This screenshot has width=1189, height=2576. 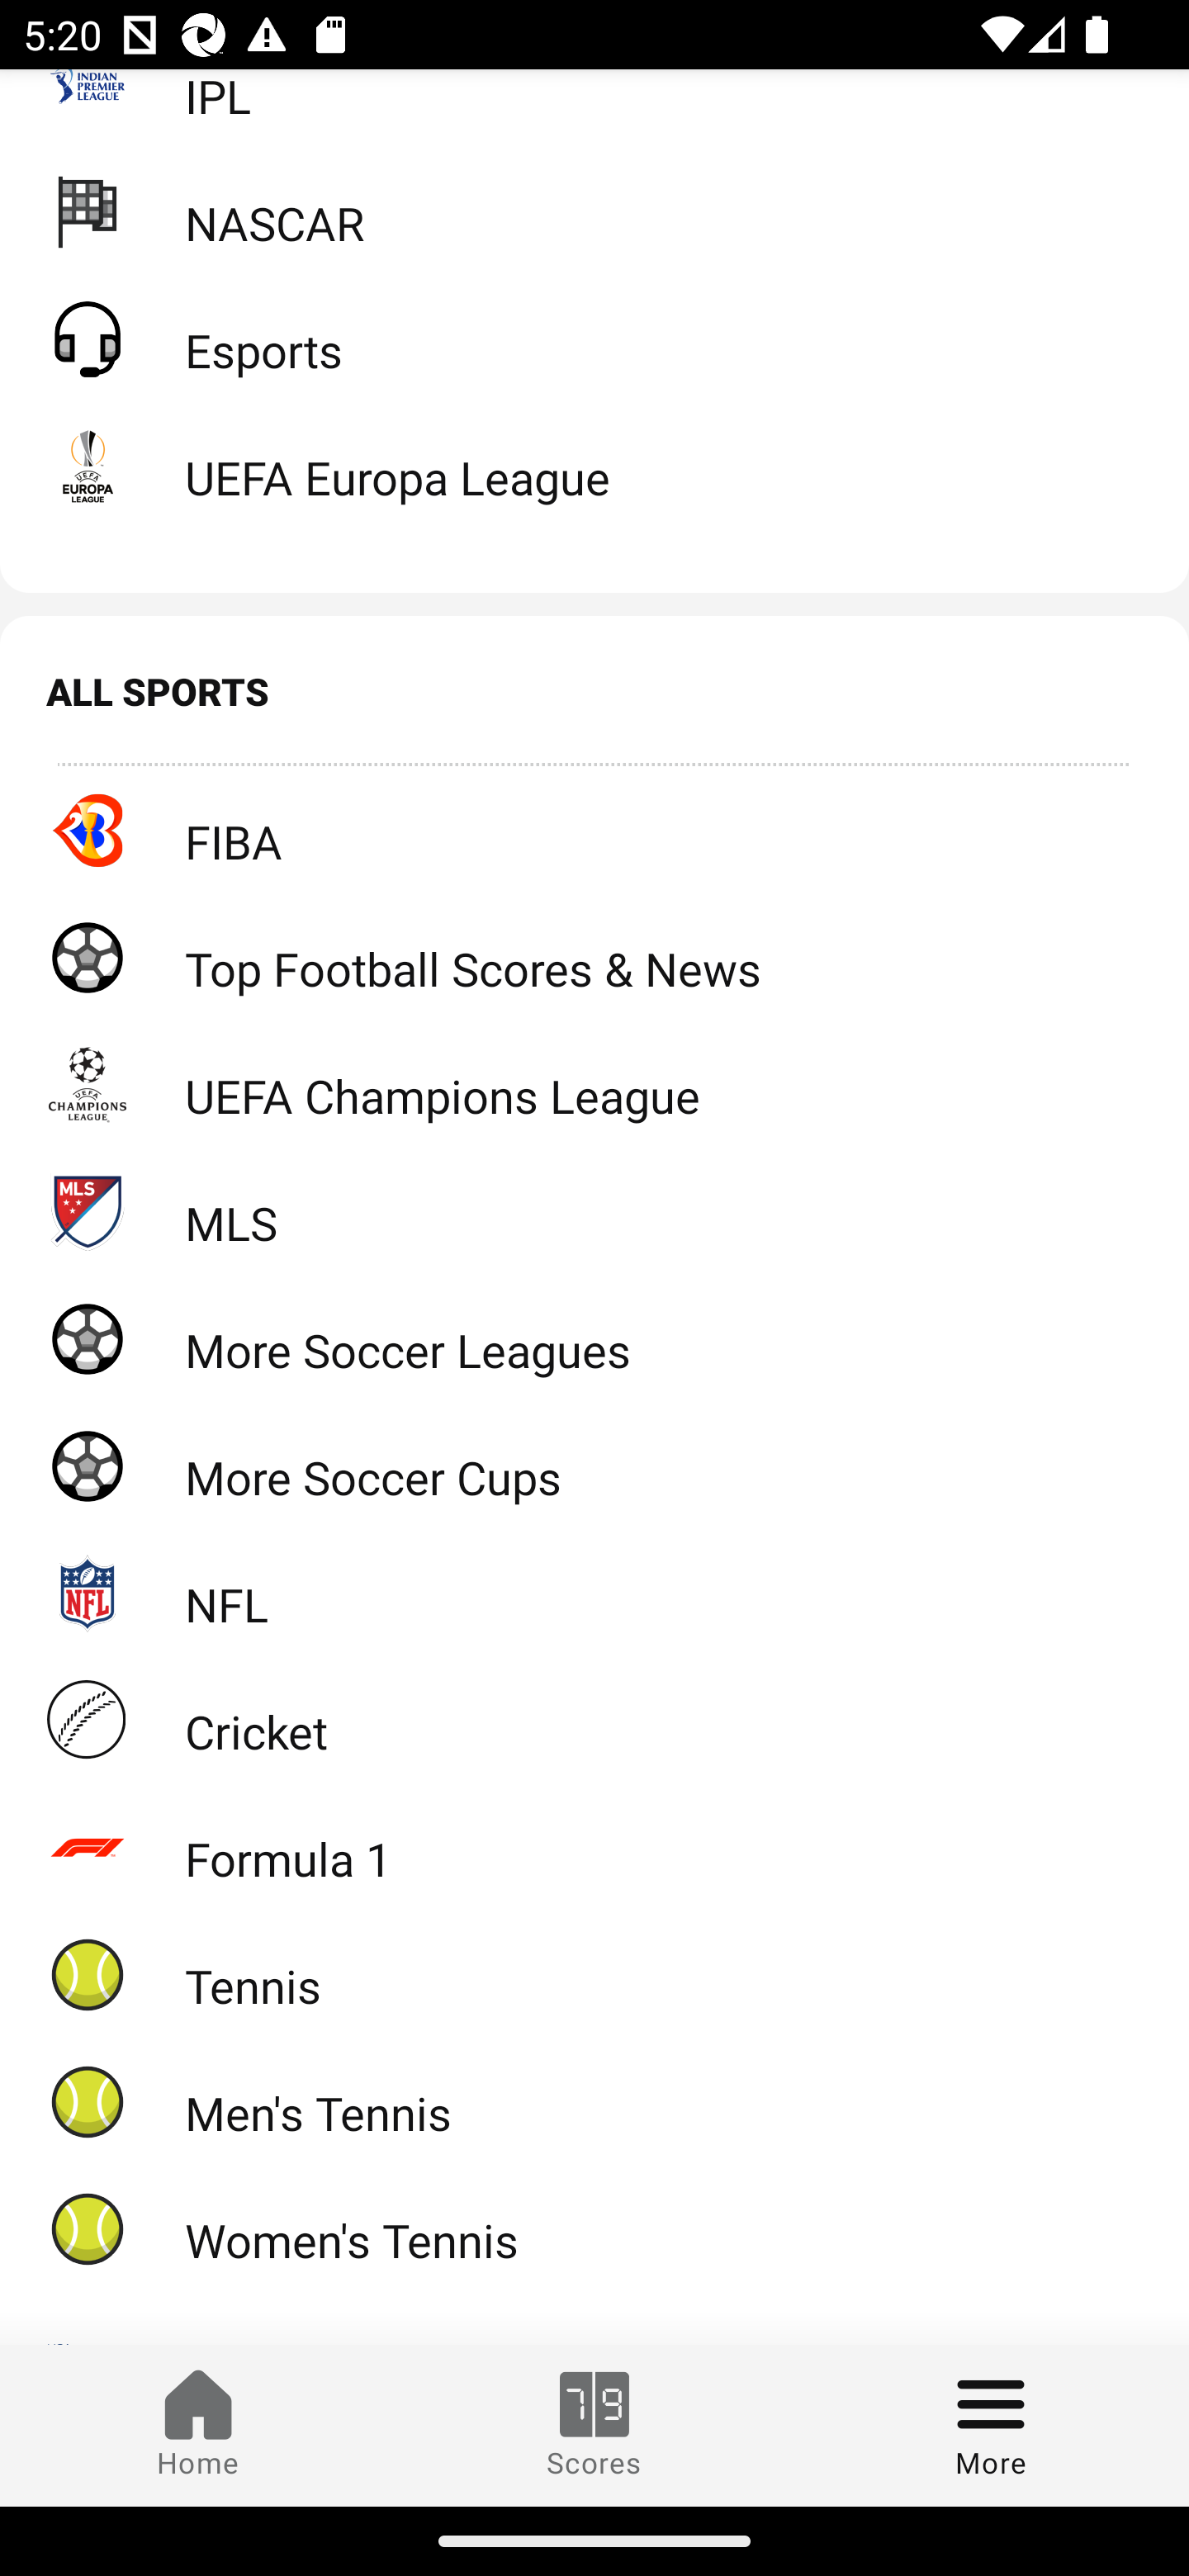 I want to click on Home, so click(x=198, y=2425).